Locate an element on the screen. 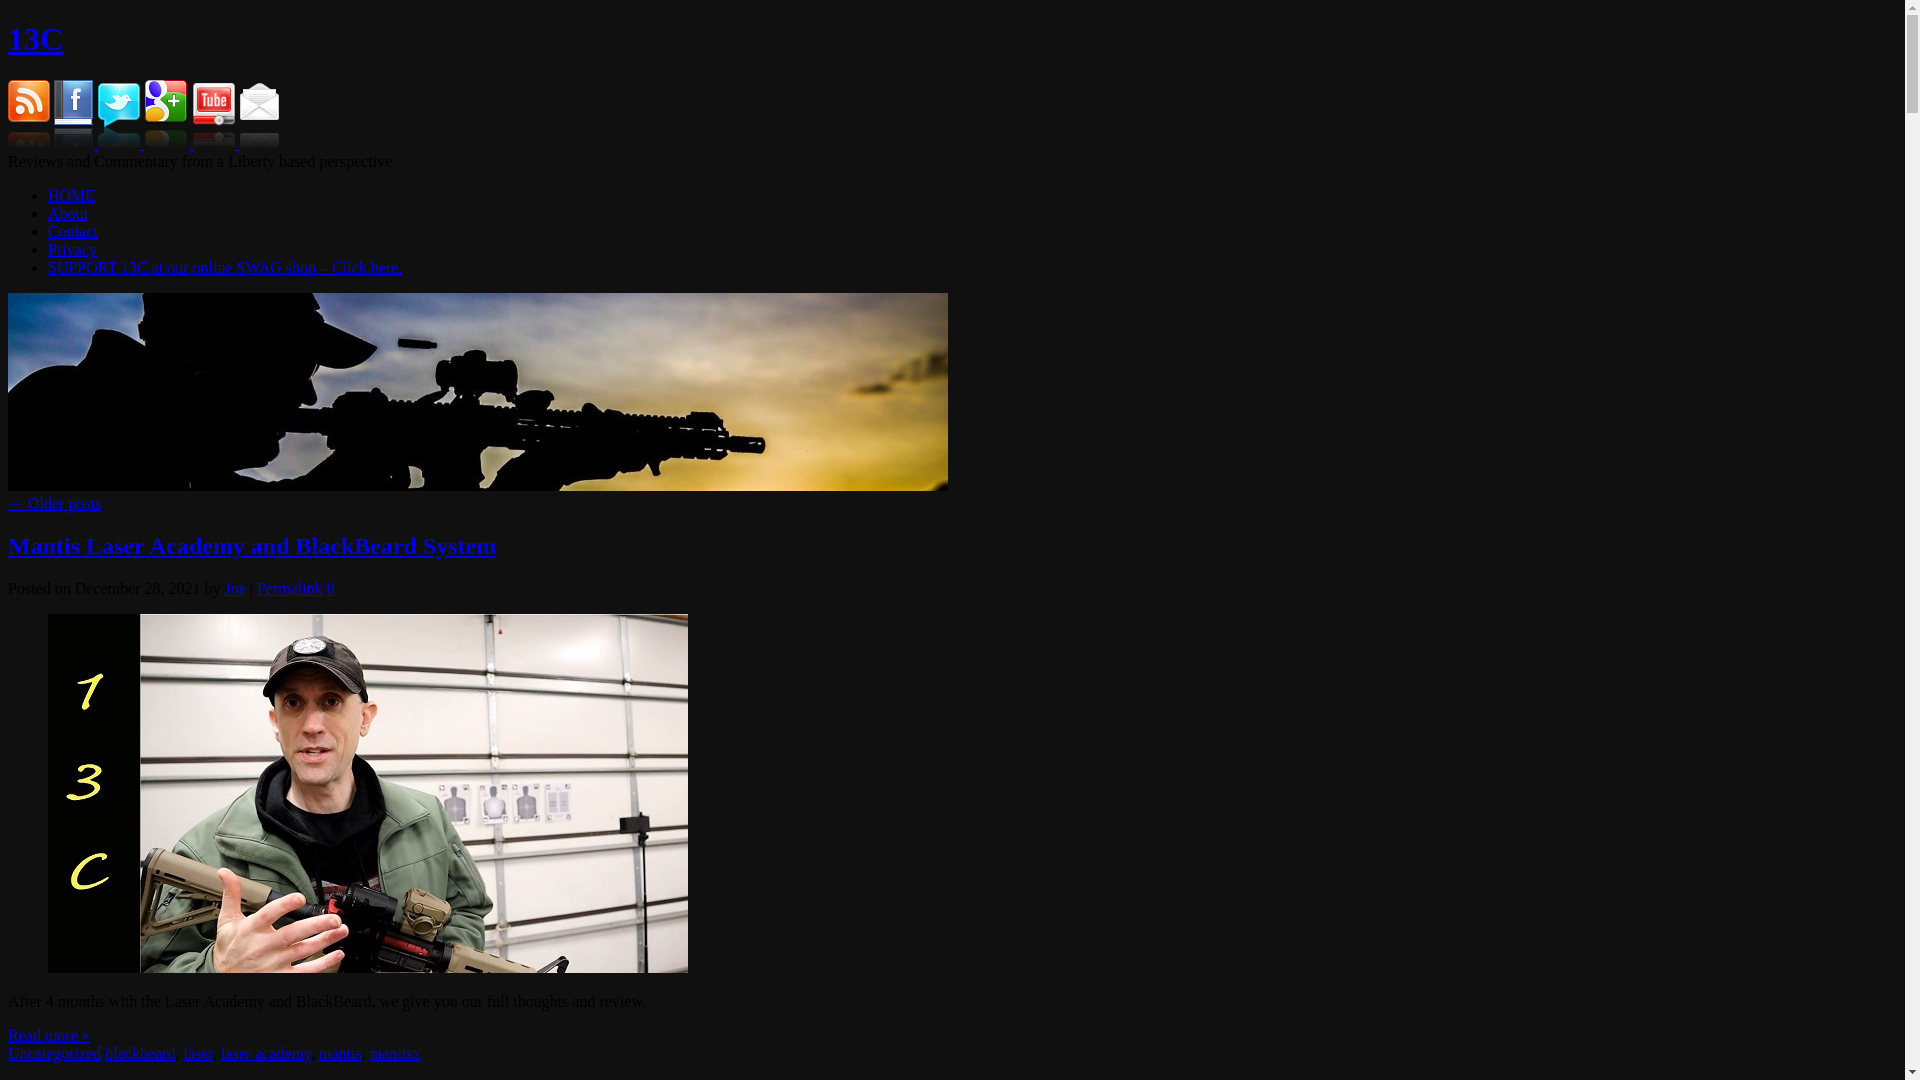 This screenshot has width=1920, height=1080. Google+ is located at coordinates (168, 144).